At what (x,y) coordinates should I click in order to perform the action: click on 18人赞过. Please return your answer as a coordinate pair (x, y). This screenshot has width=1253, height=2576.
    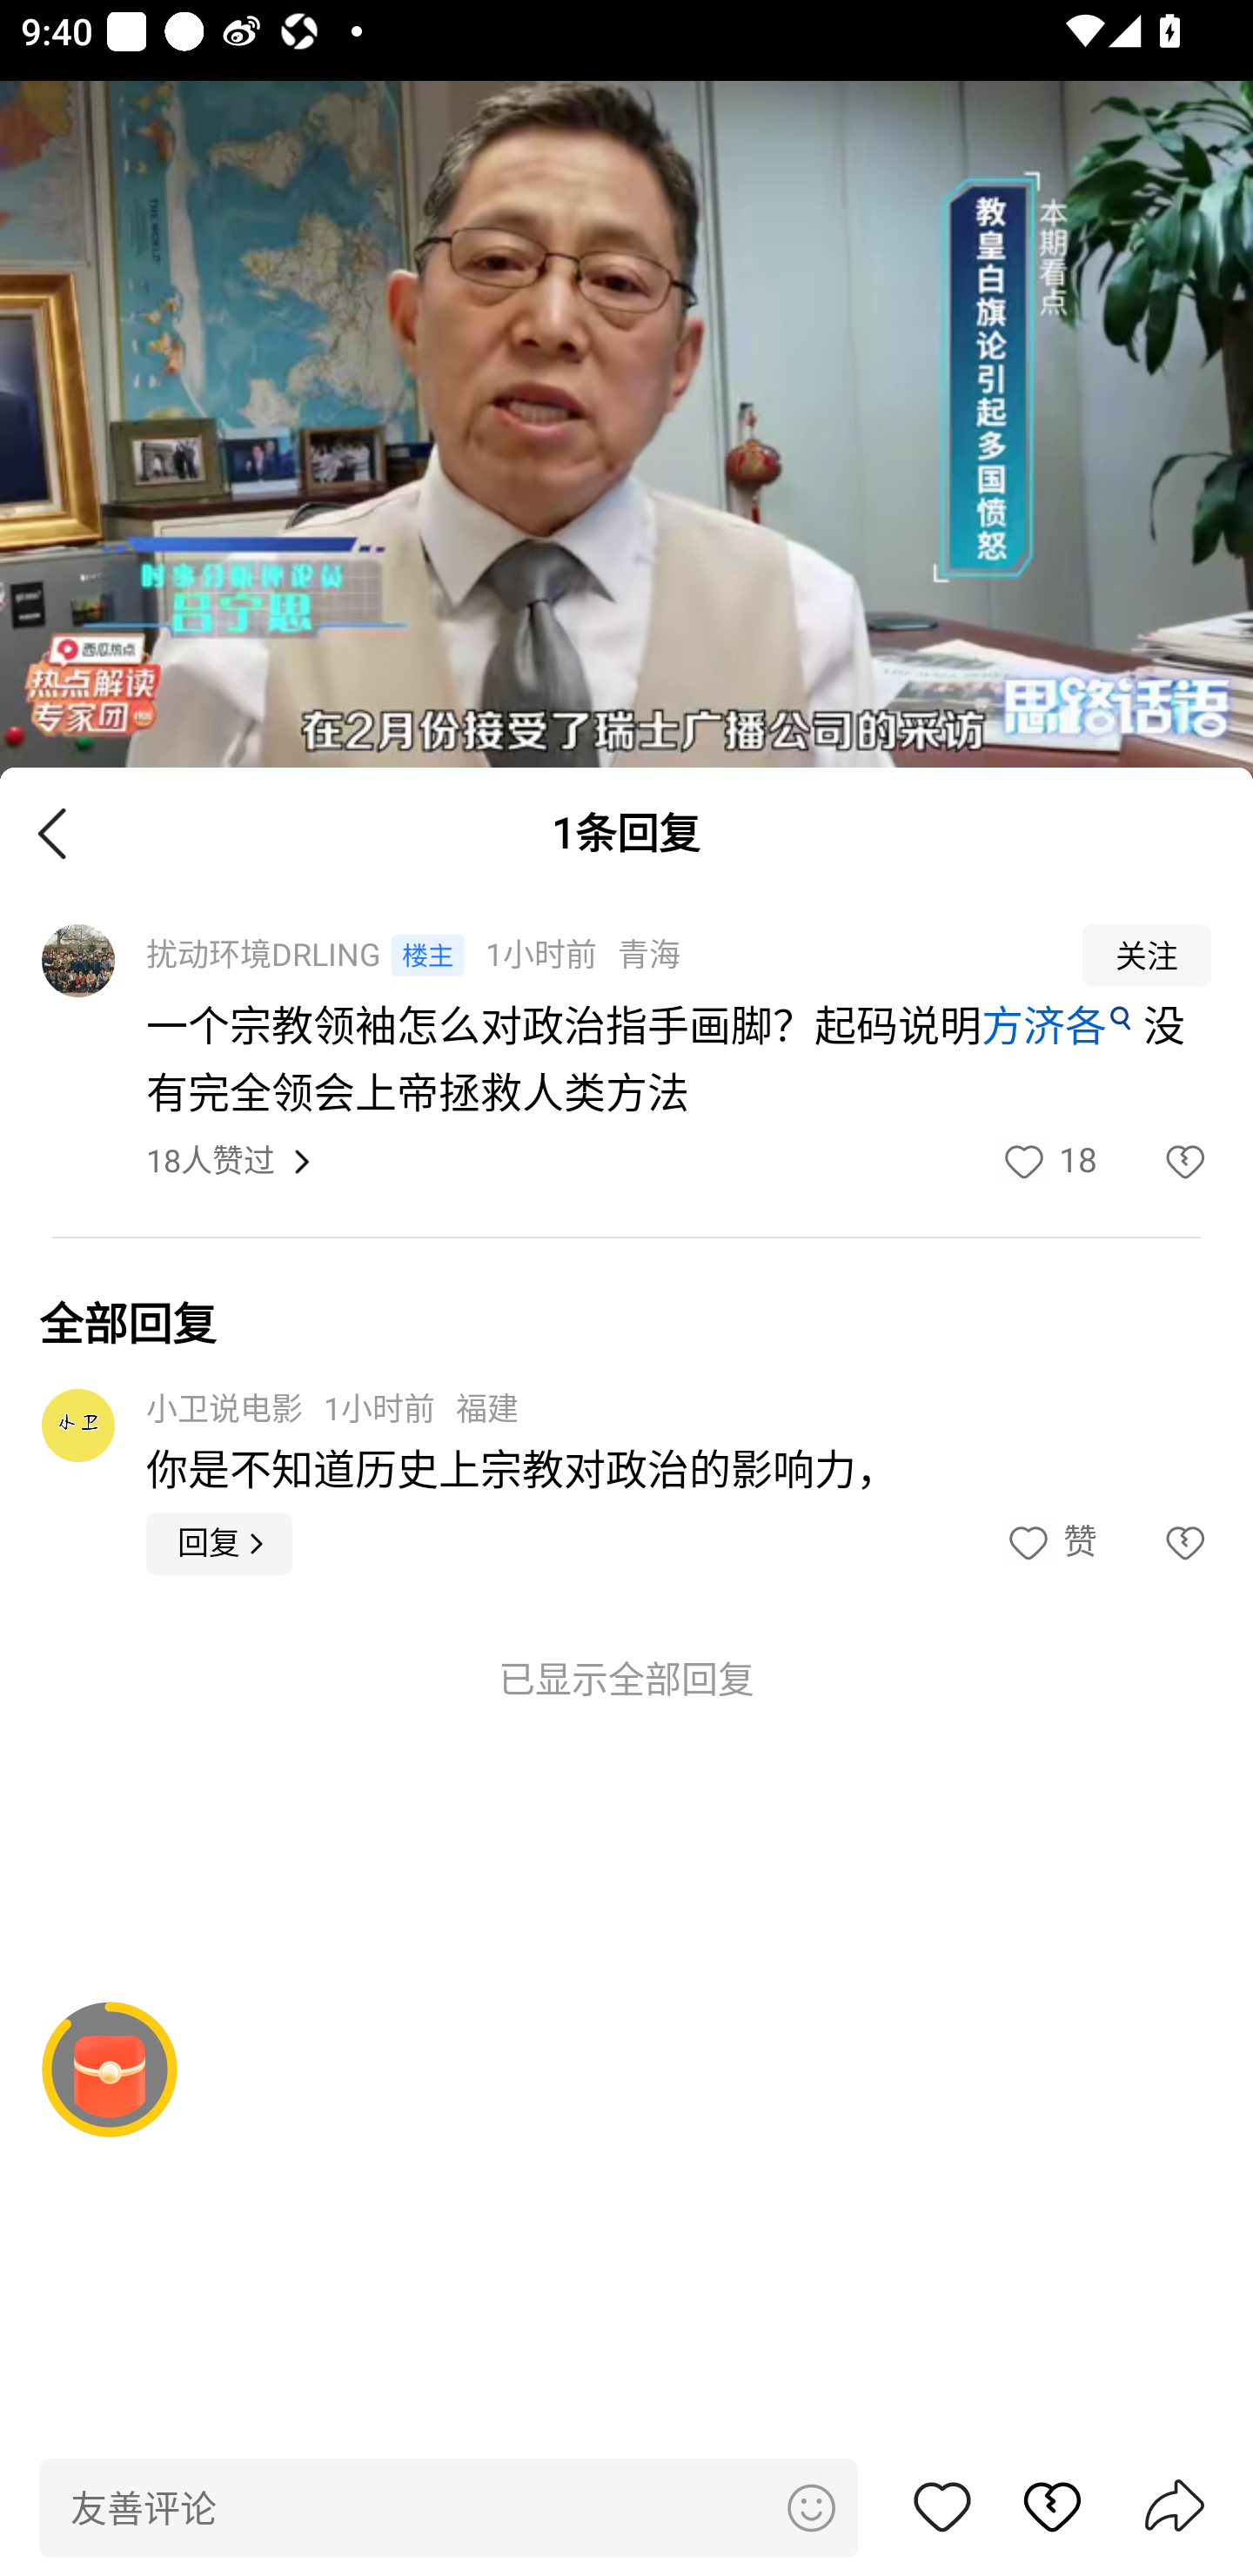
    Looking at the image, I should click on (211, 1163).